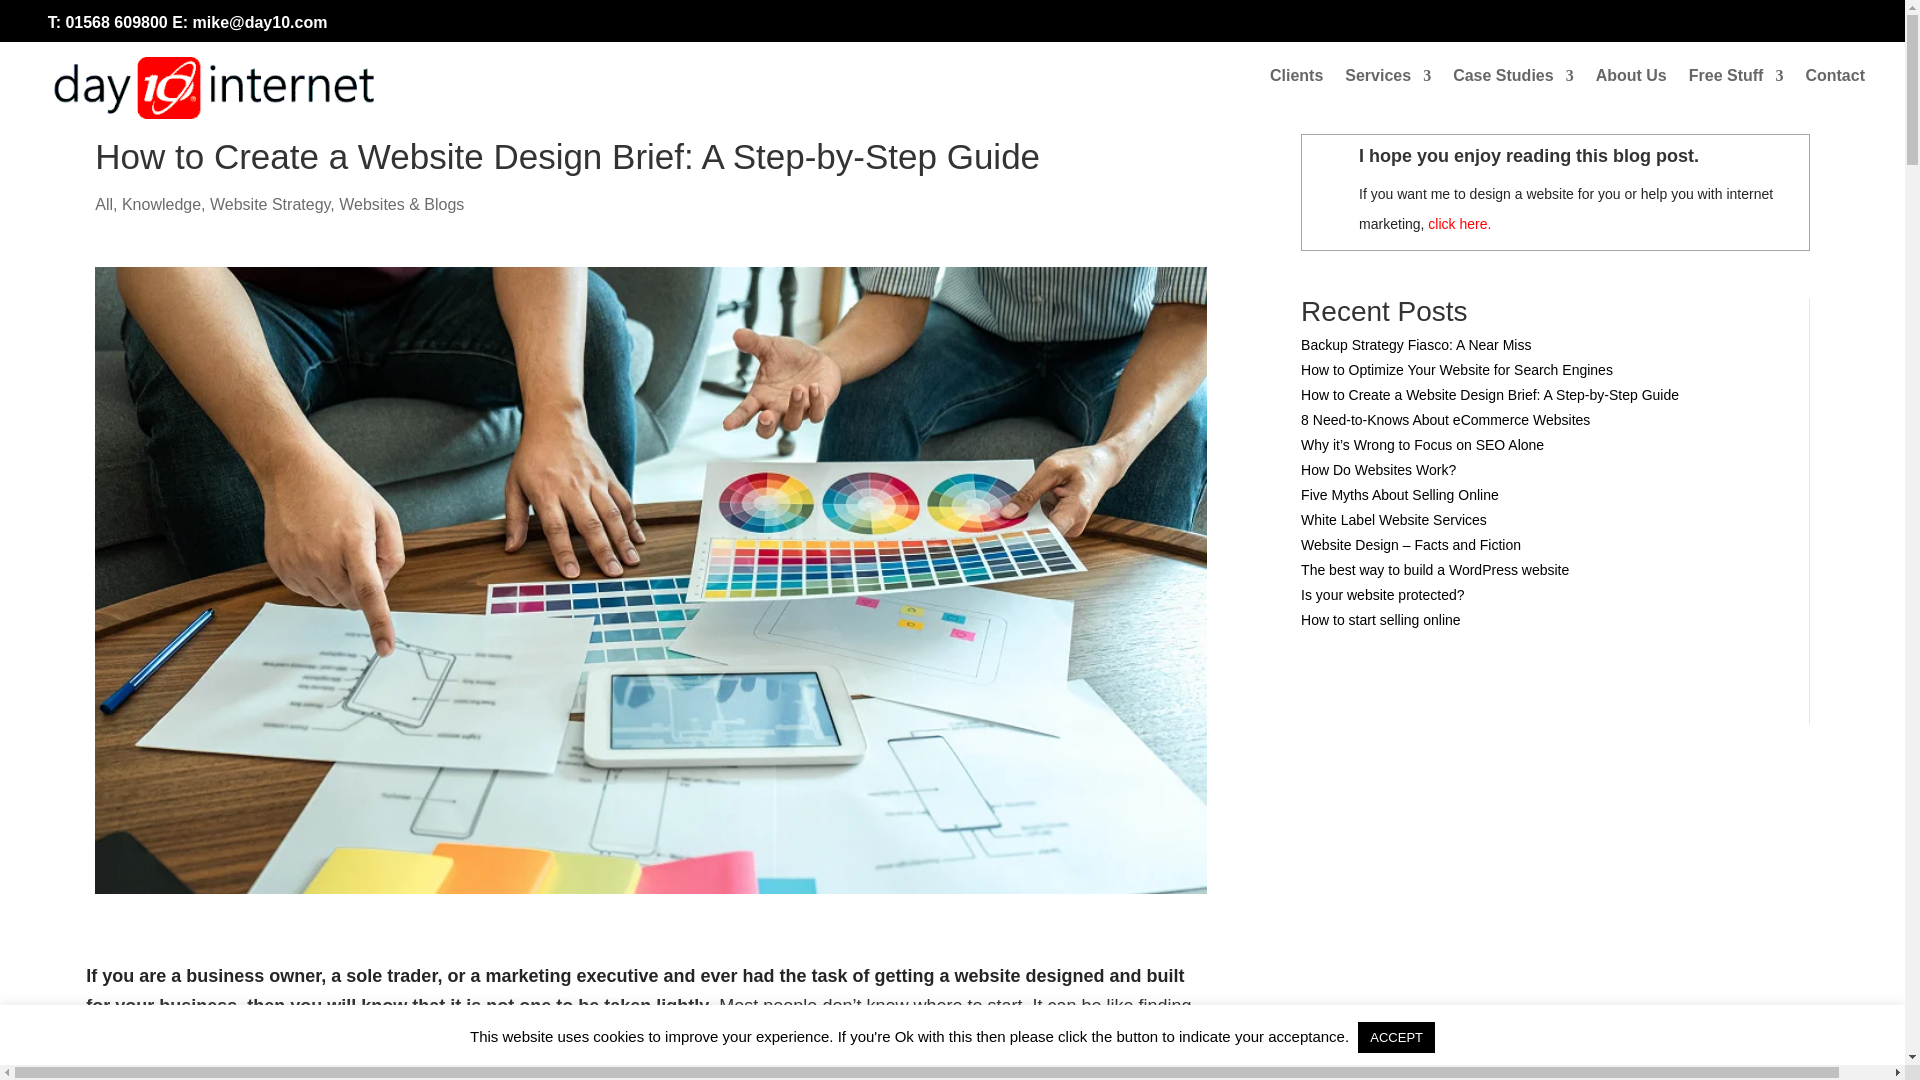  I want to click on Case Studies, so click(1512, 80).